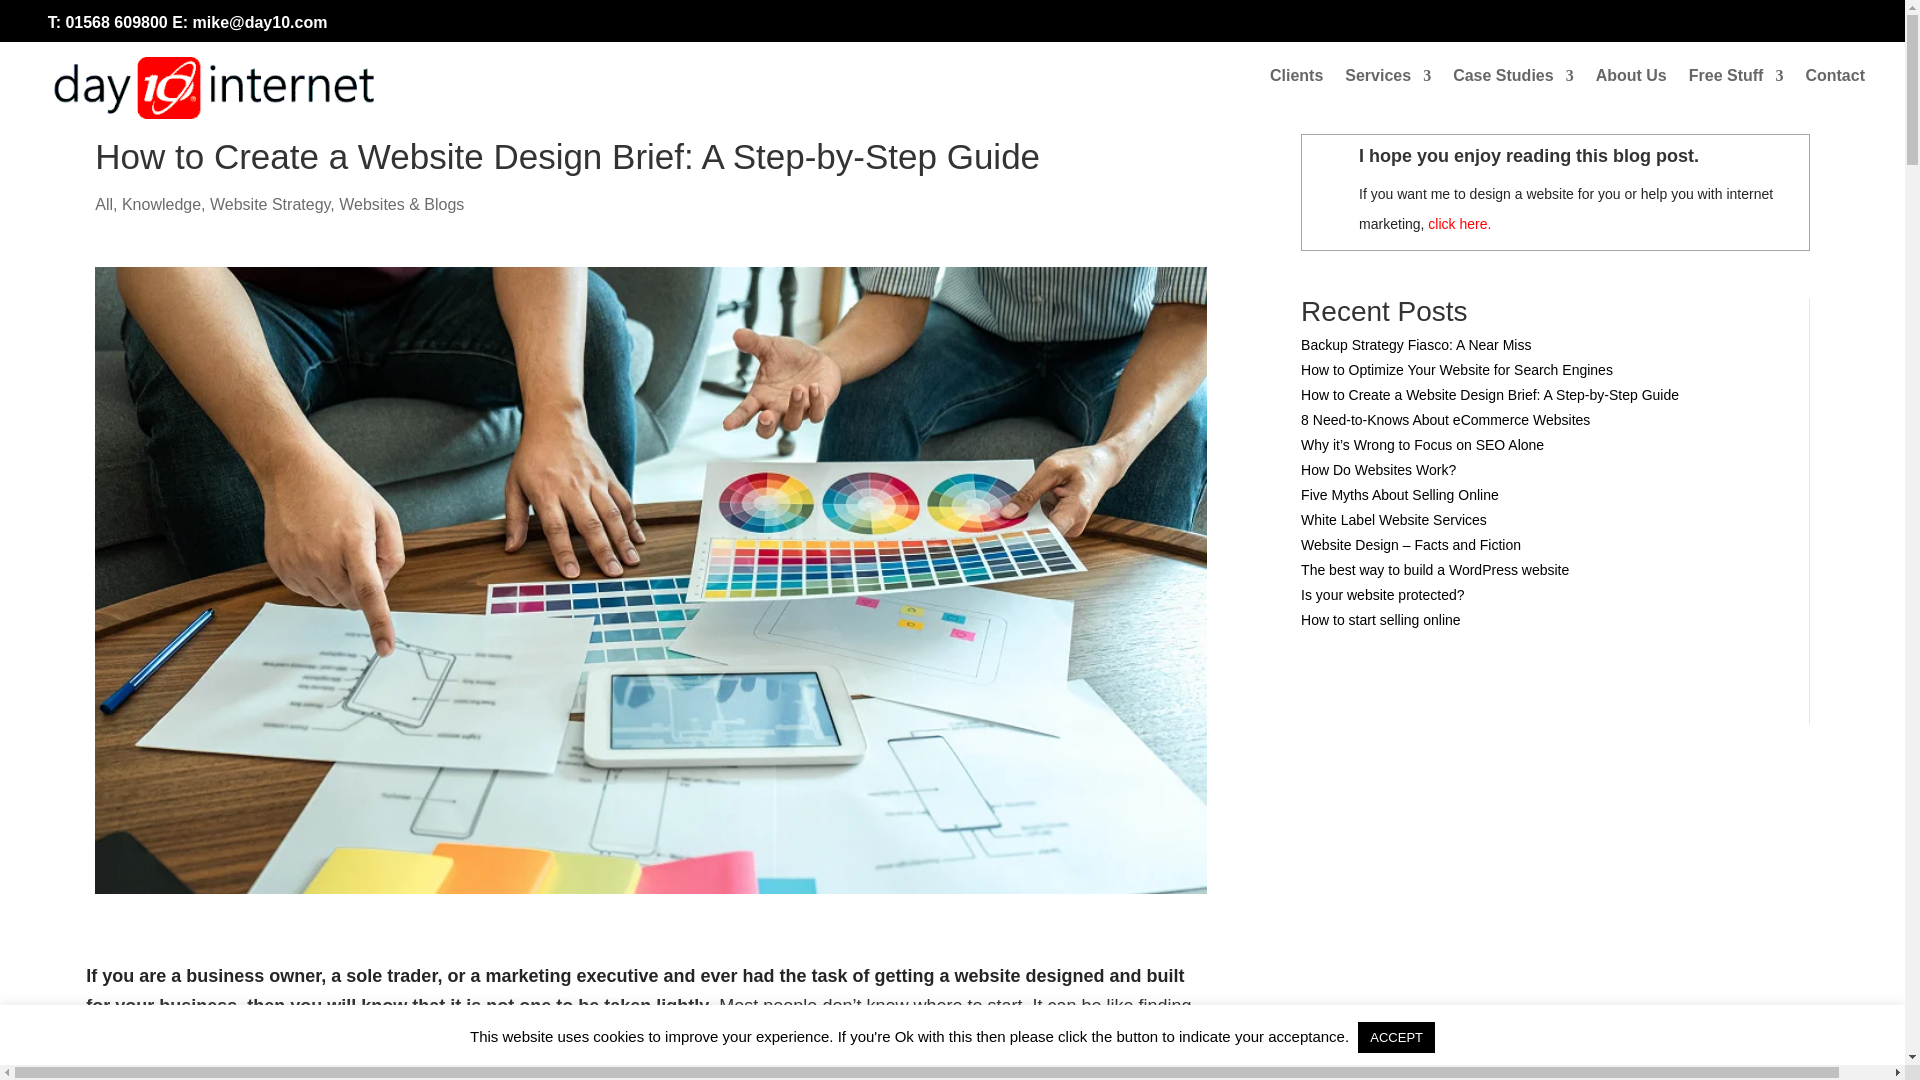  I want to click on Case Studies, so click(1512, 80).